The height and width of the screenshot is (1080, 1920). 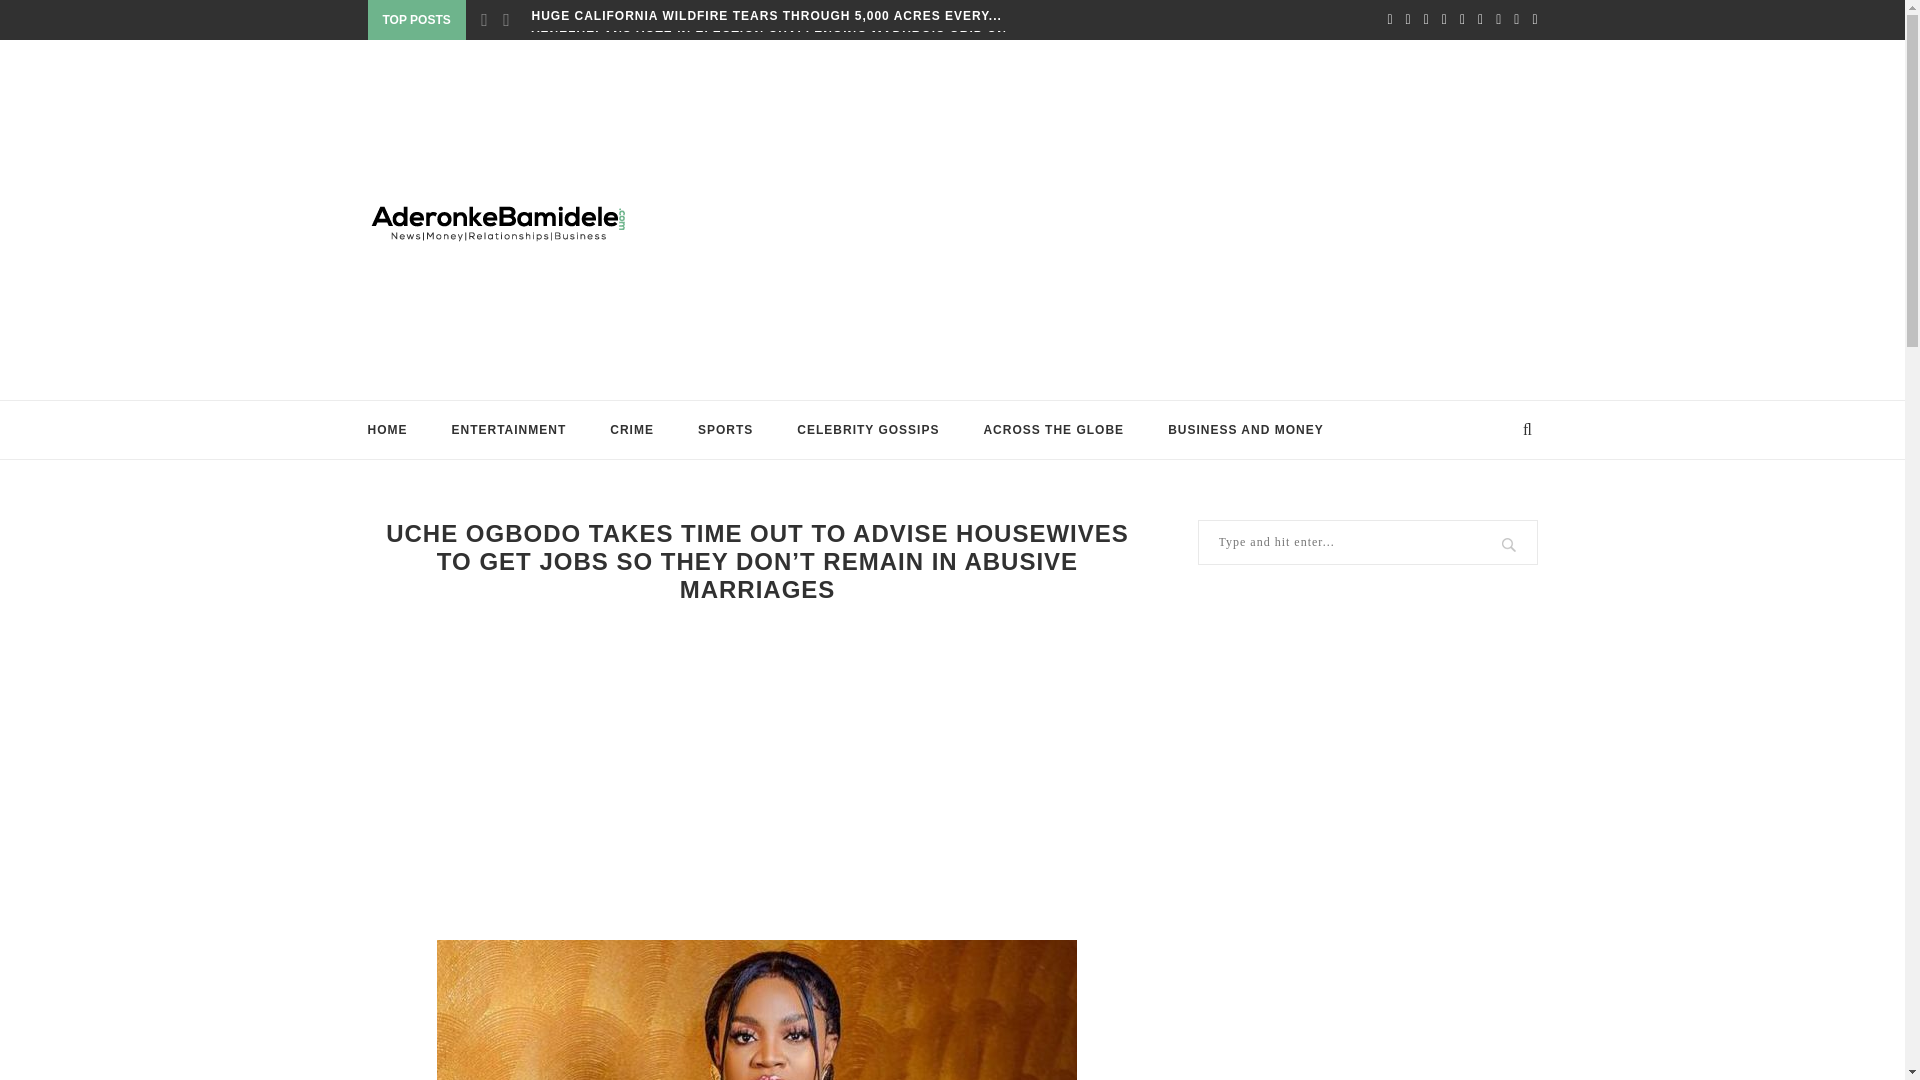 What do you see at coordinates (766, 15) in the screenshot?
I see `HUGE CALIFORNIA WILDFIRE TEARS THROUGH 5,000 ACRES EVERY...` at bounding box center [766, 15].